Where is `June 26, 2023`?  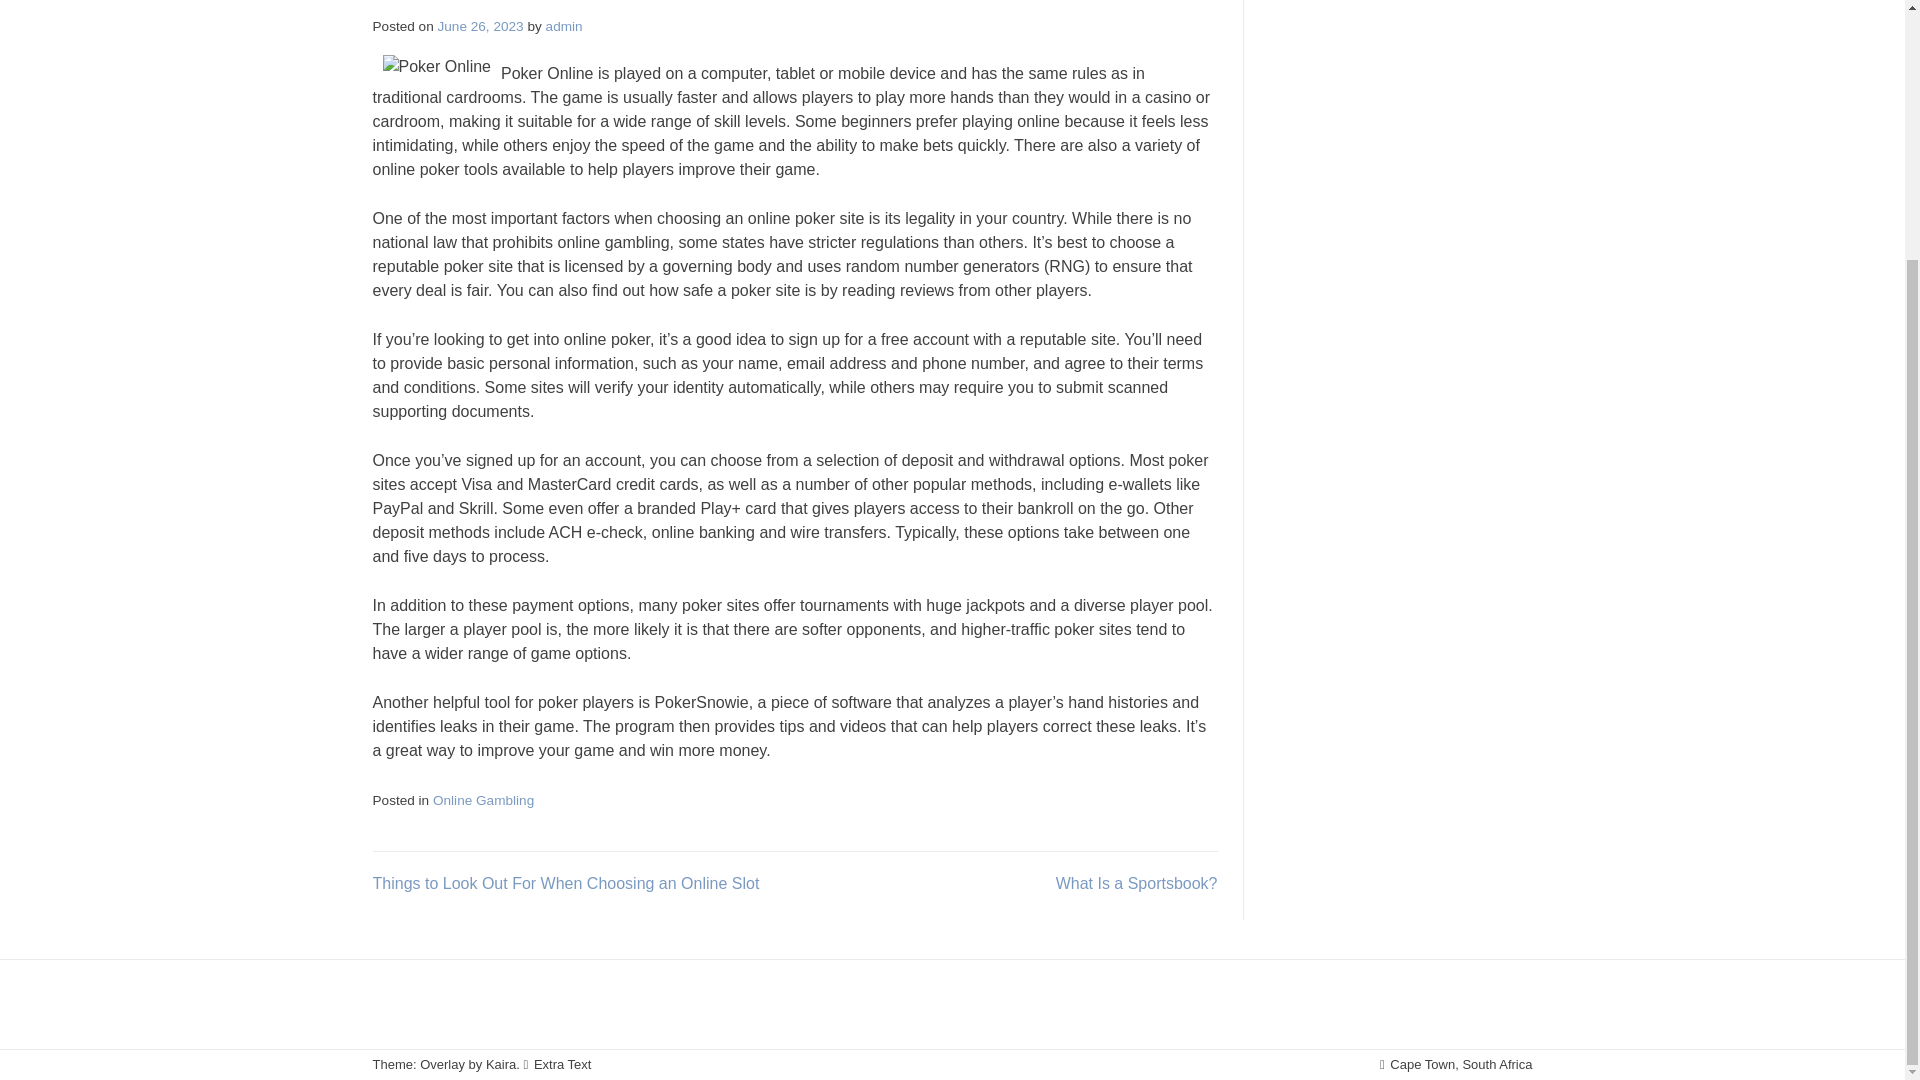
June 26, 2023 is located at coordinates (480, 26).